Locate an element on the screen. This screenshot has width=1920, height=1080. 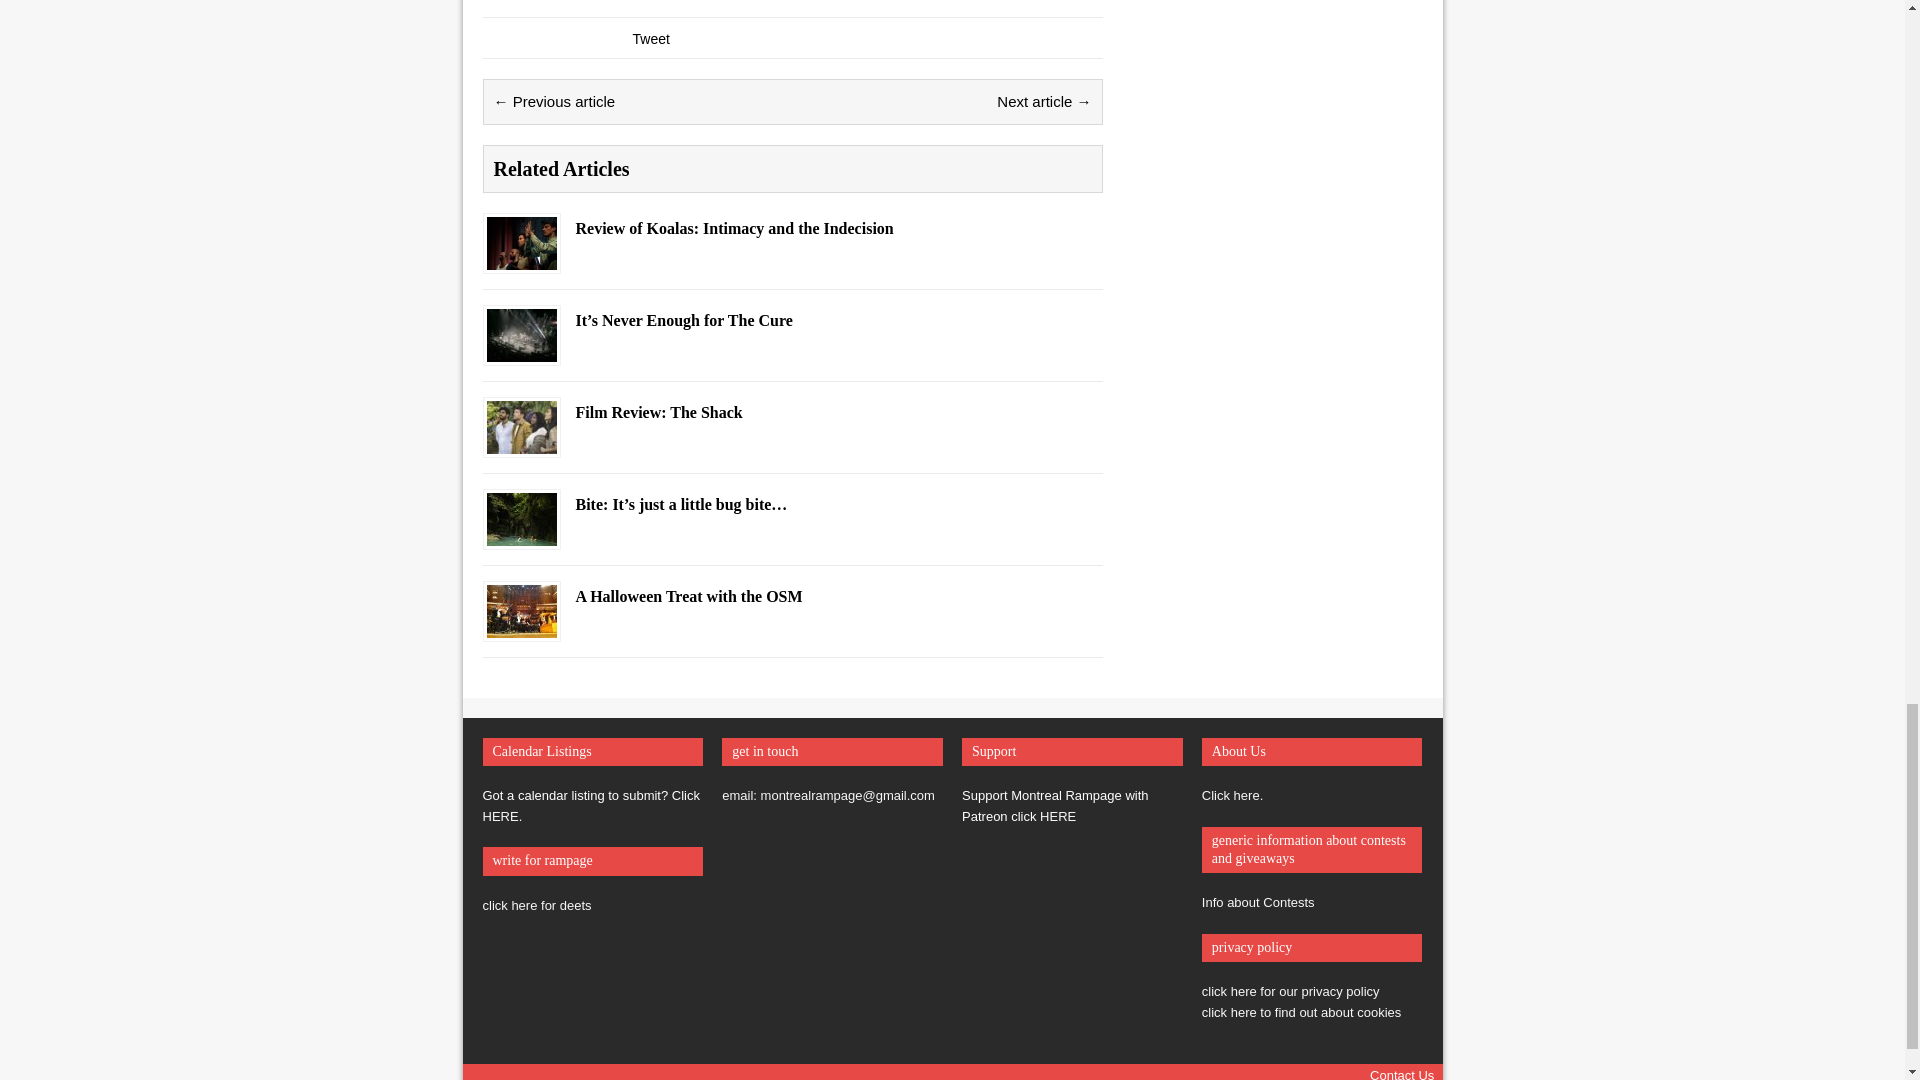
Review of Koalas: Intimacy and the Indecision is located at coordinates (520, 257).